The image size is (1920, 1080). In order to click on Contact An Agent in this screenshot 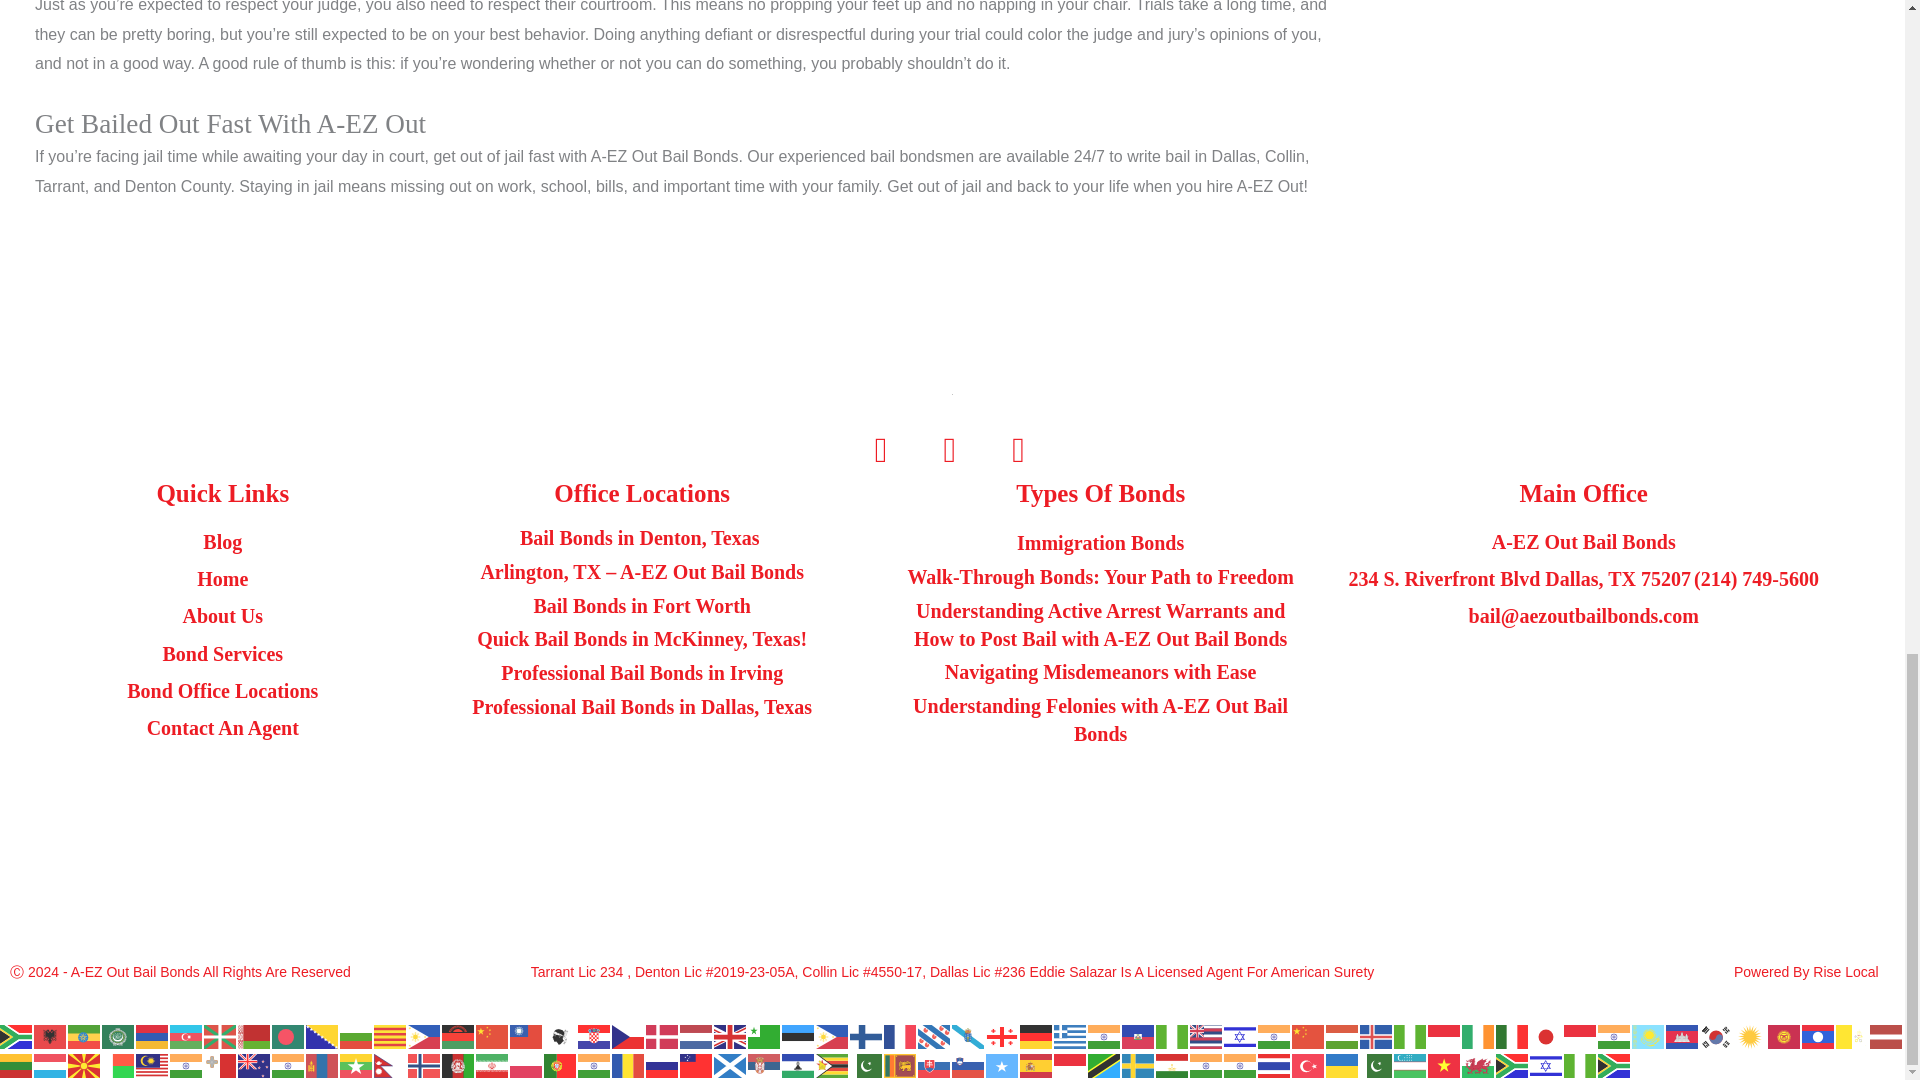, I will do `click(222, 728)`.